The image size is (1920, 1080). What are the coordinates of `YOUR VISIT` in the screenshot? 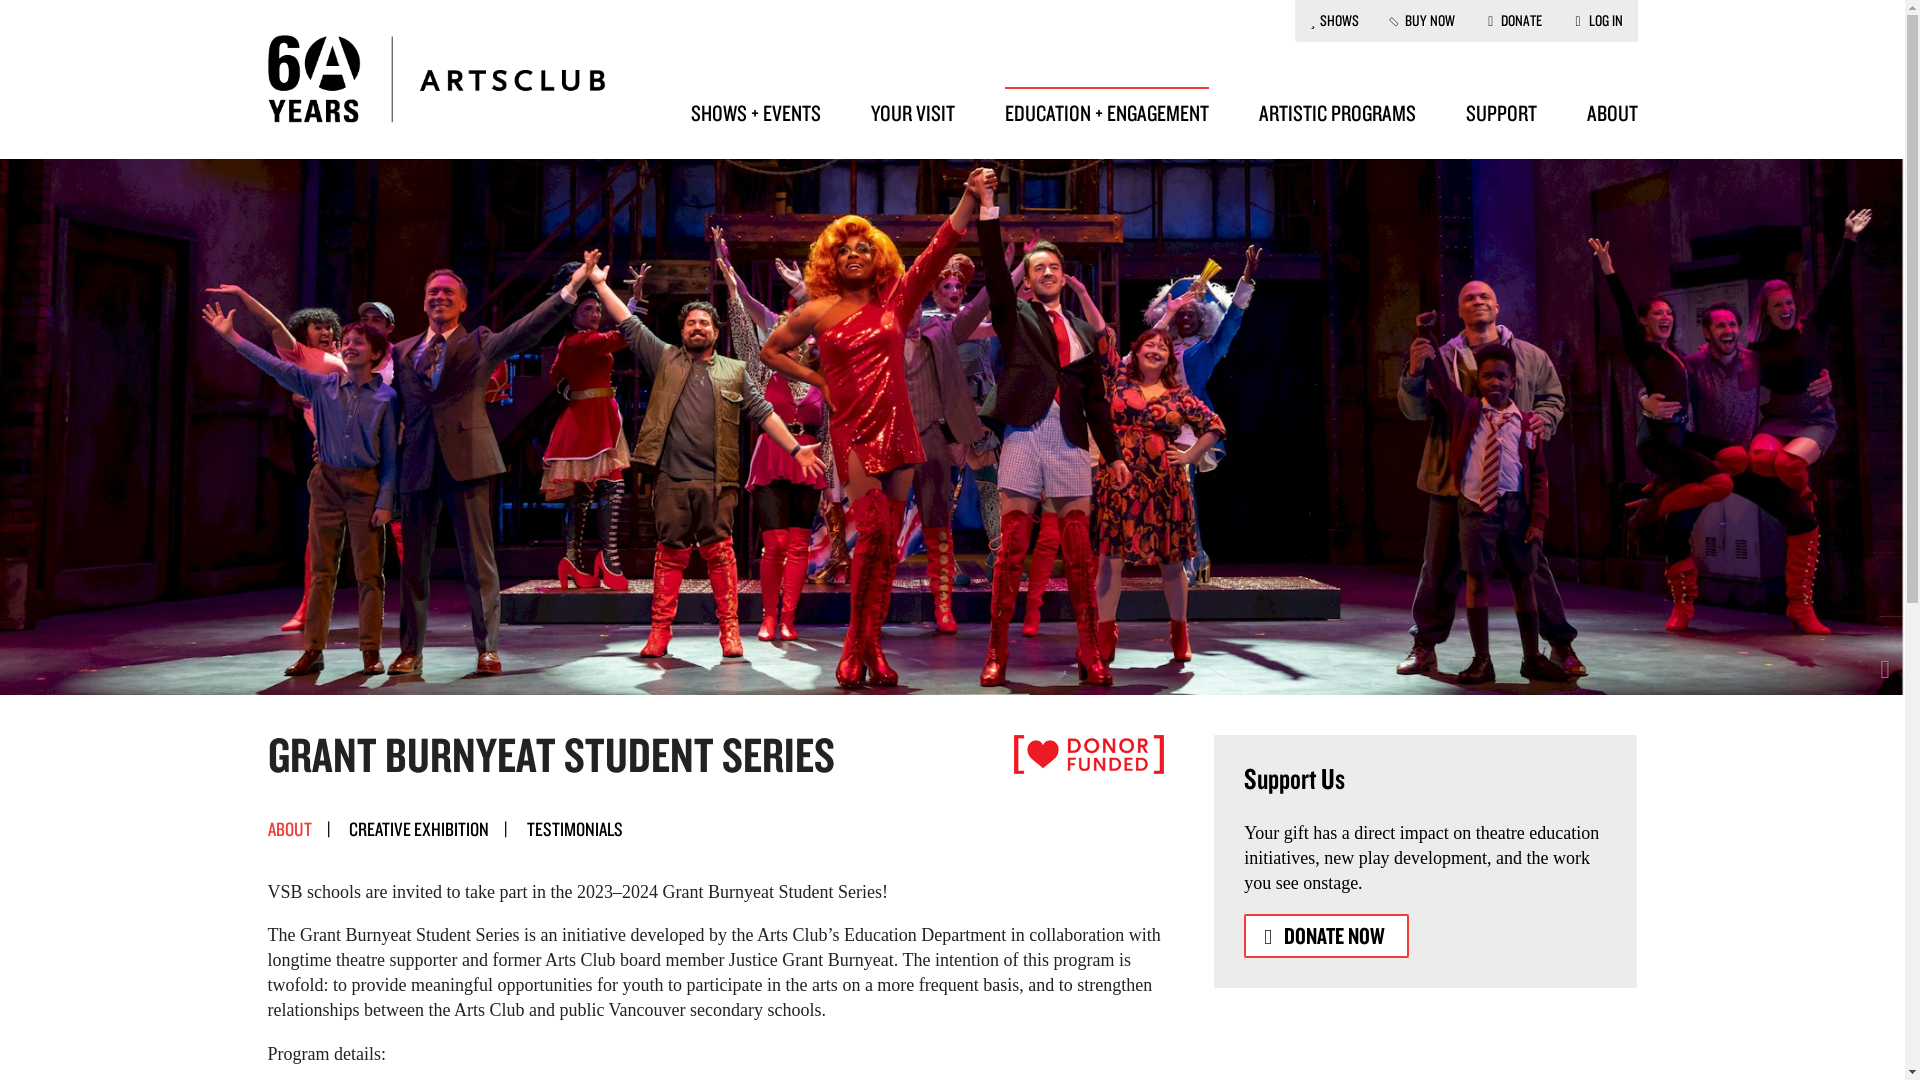 It's located at (912, 123).